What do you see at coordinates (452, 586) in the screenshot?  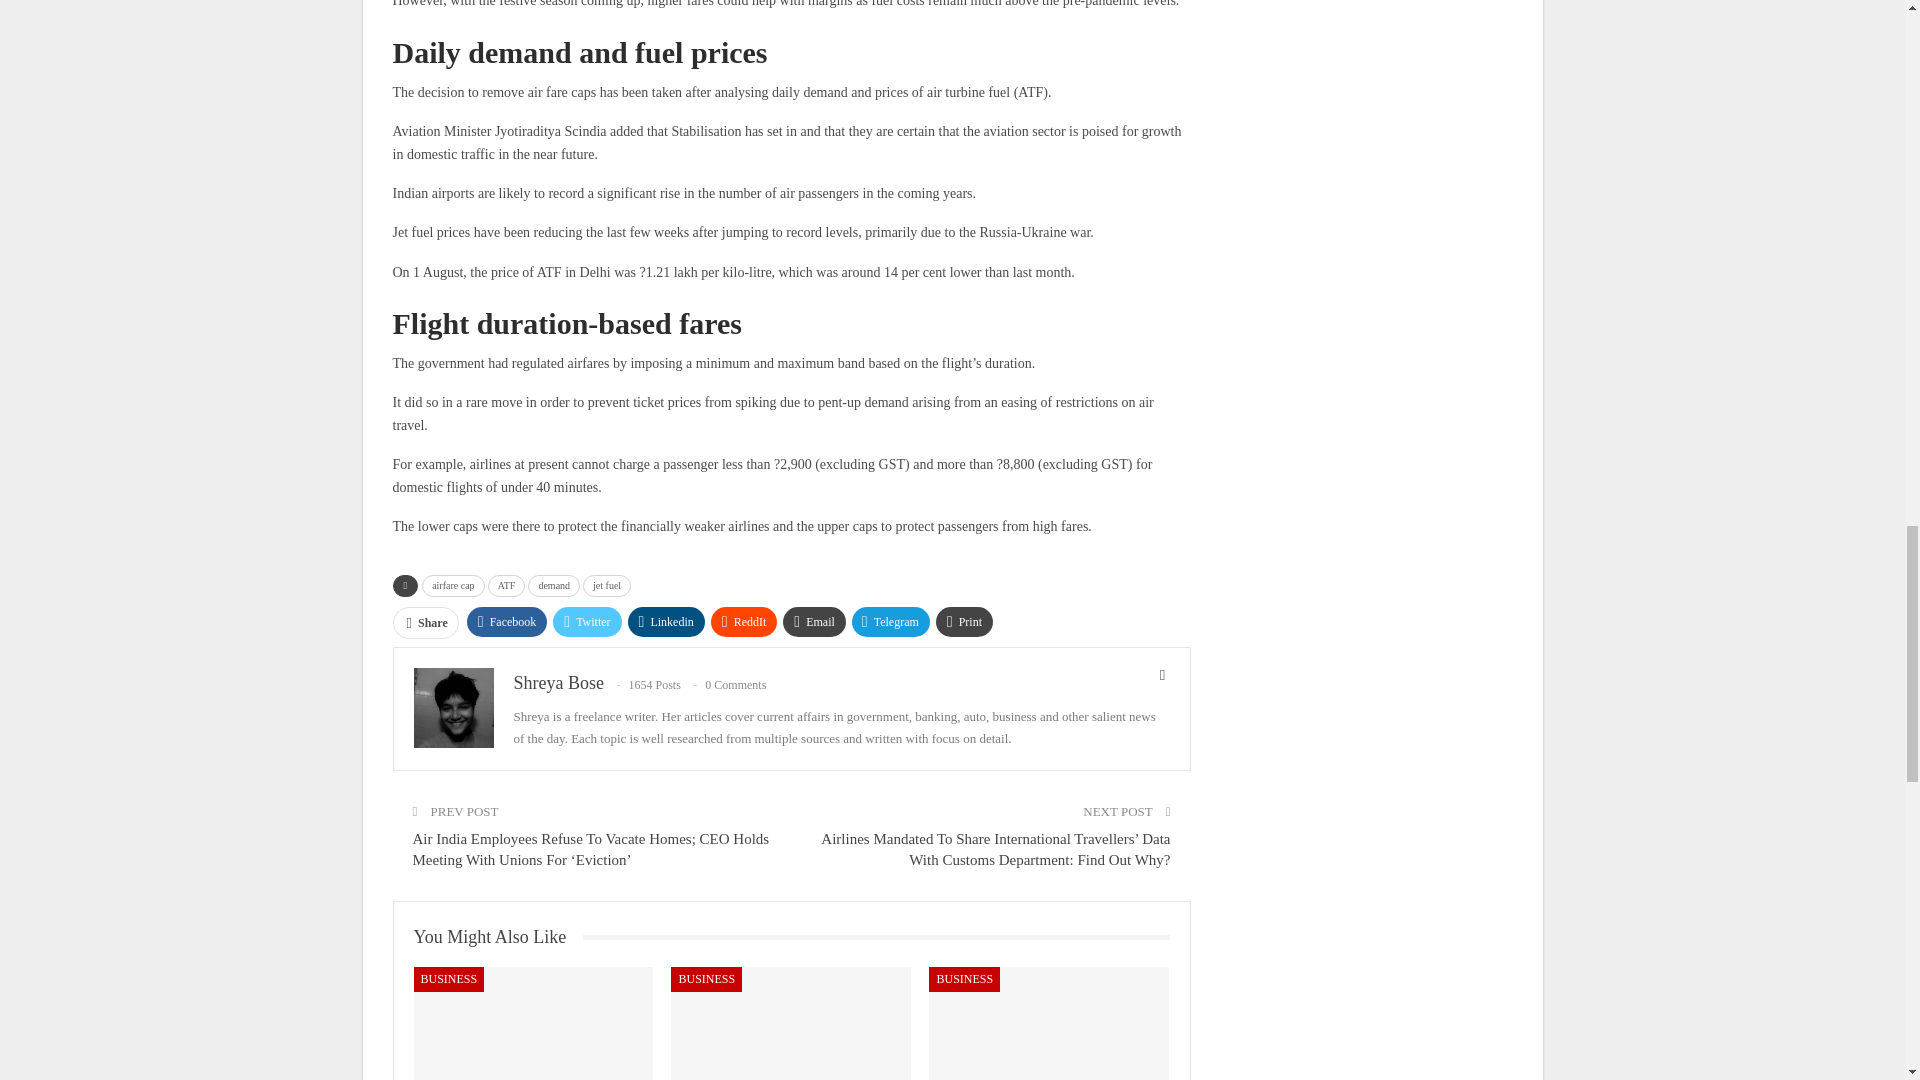 I see `airfare cap` at bounding box center [452, 586].